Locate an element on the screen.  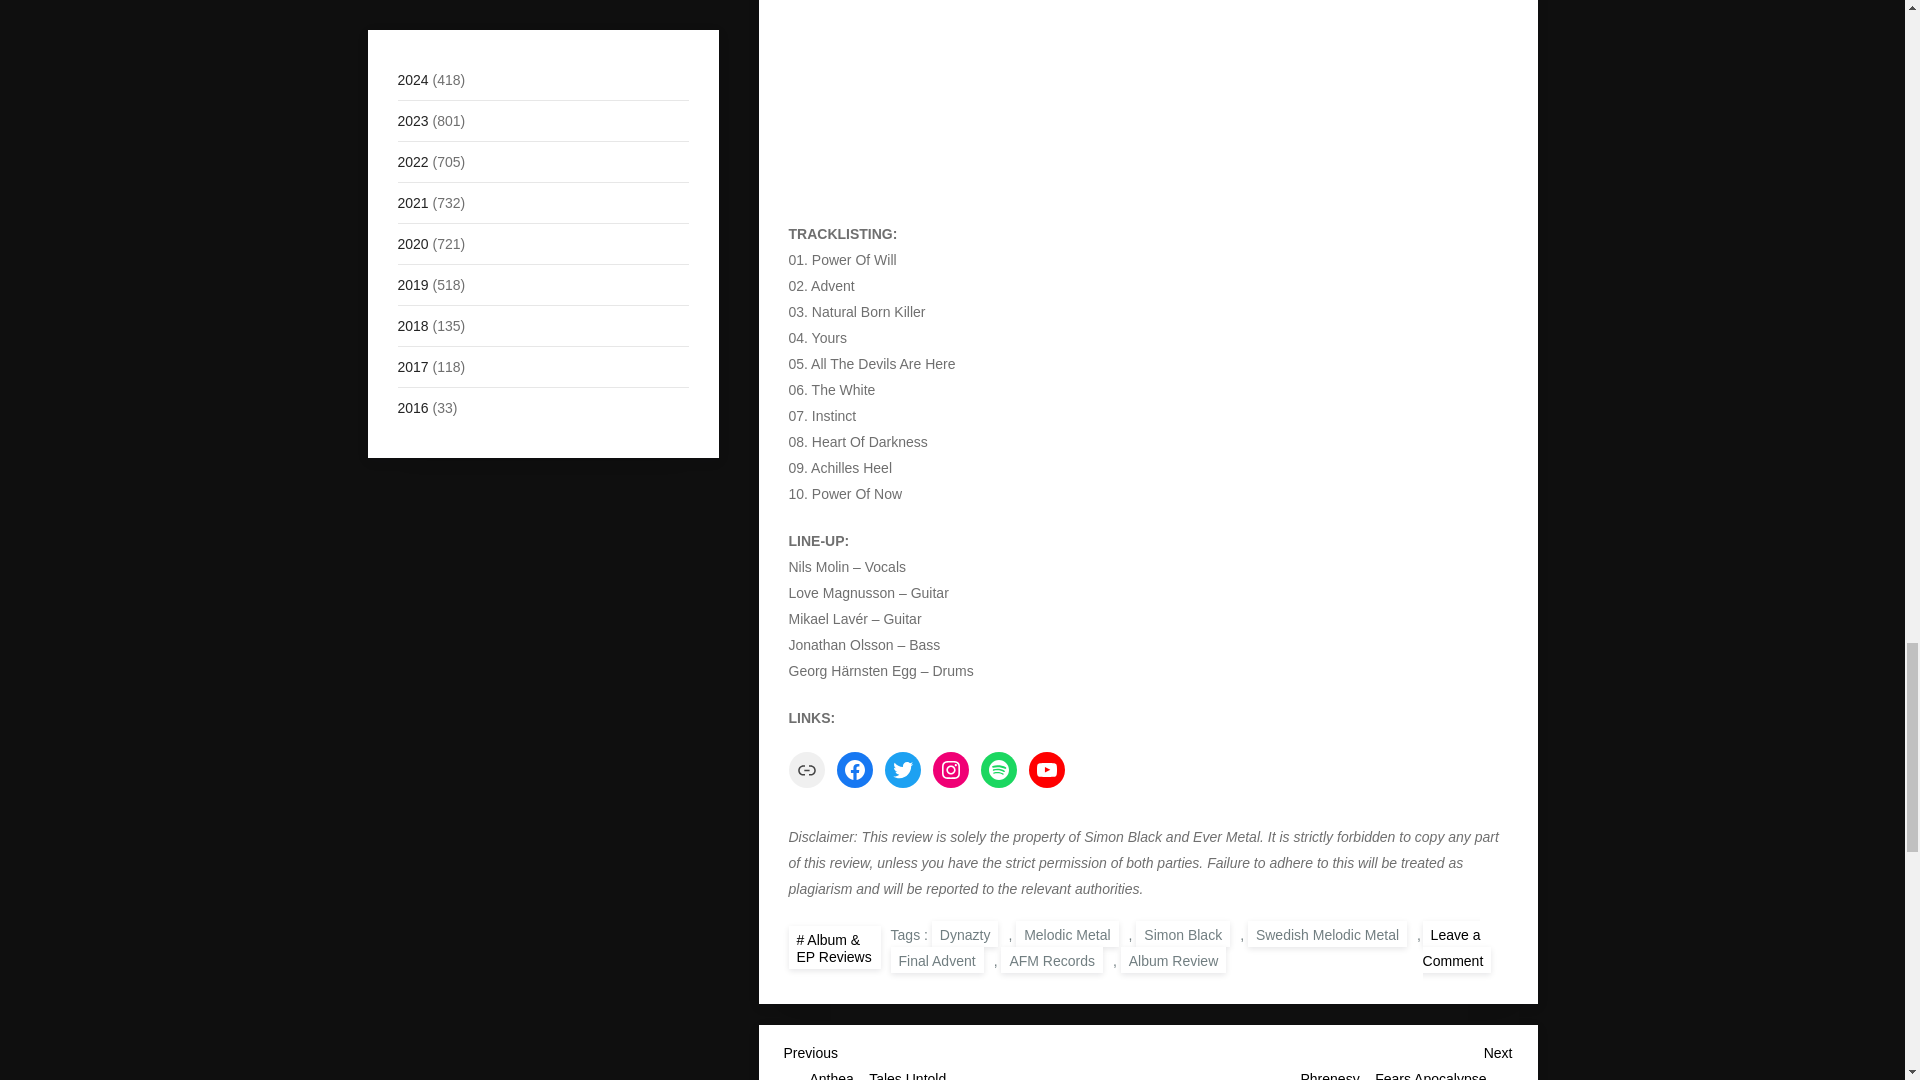
Melodic Metal is located at coordinates (1066, 934).